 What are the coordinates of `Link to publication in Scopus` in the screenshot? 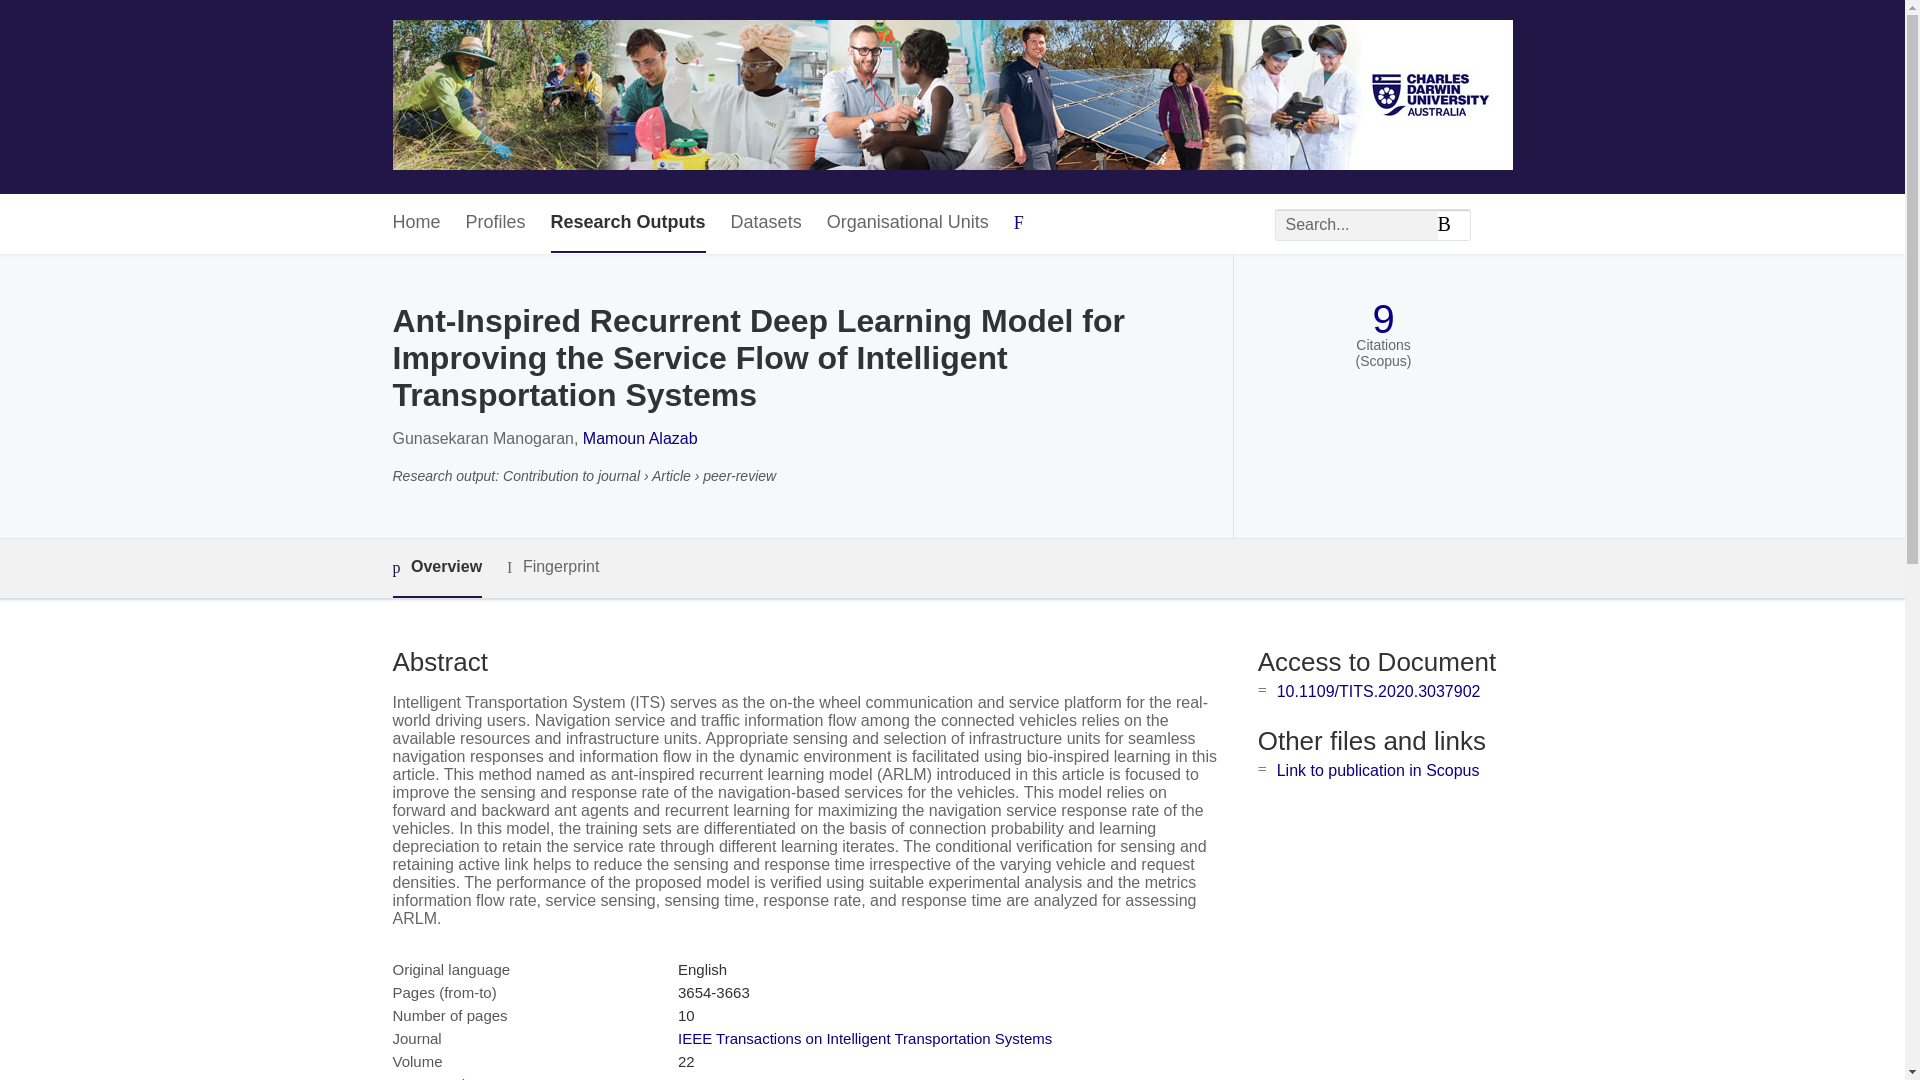 It's located at (1378, 770).